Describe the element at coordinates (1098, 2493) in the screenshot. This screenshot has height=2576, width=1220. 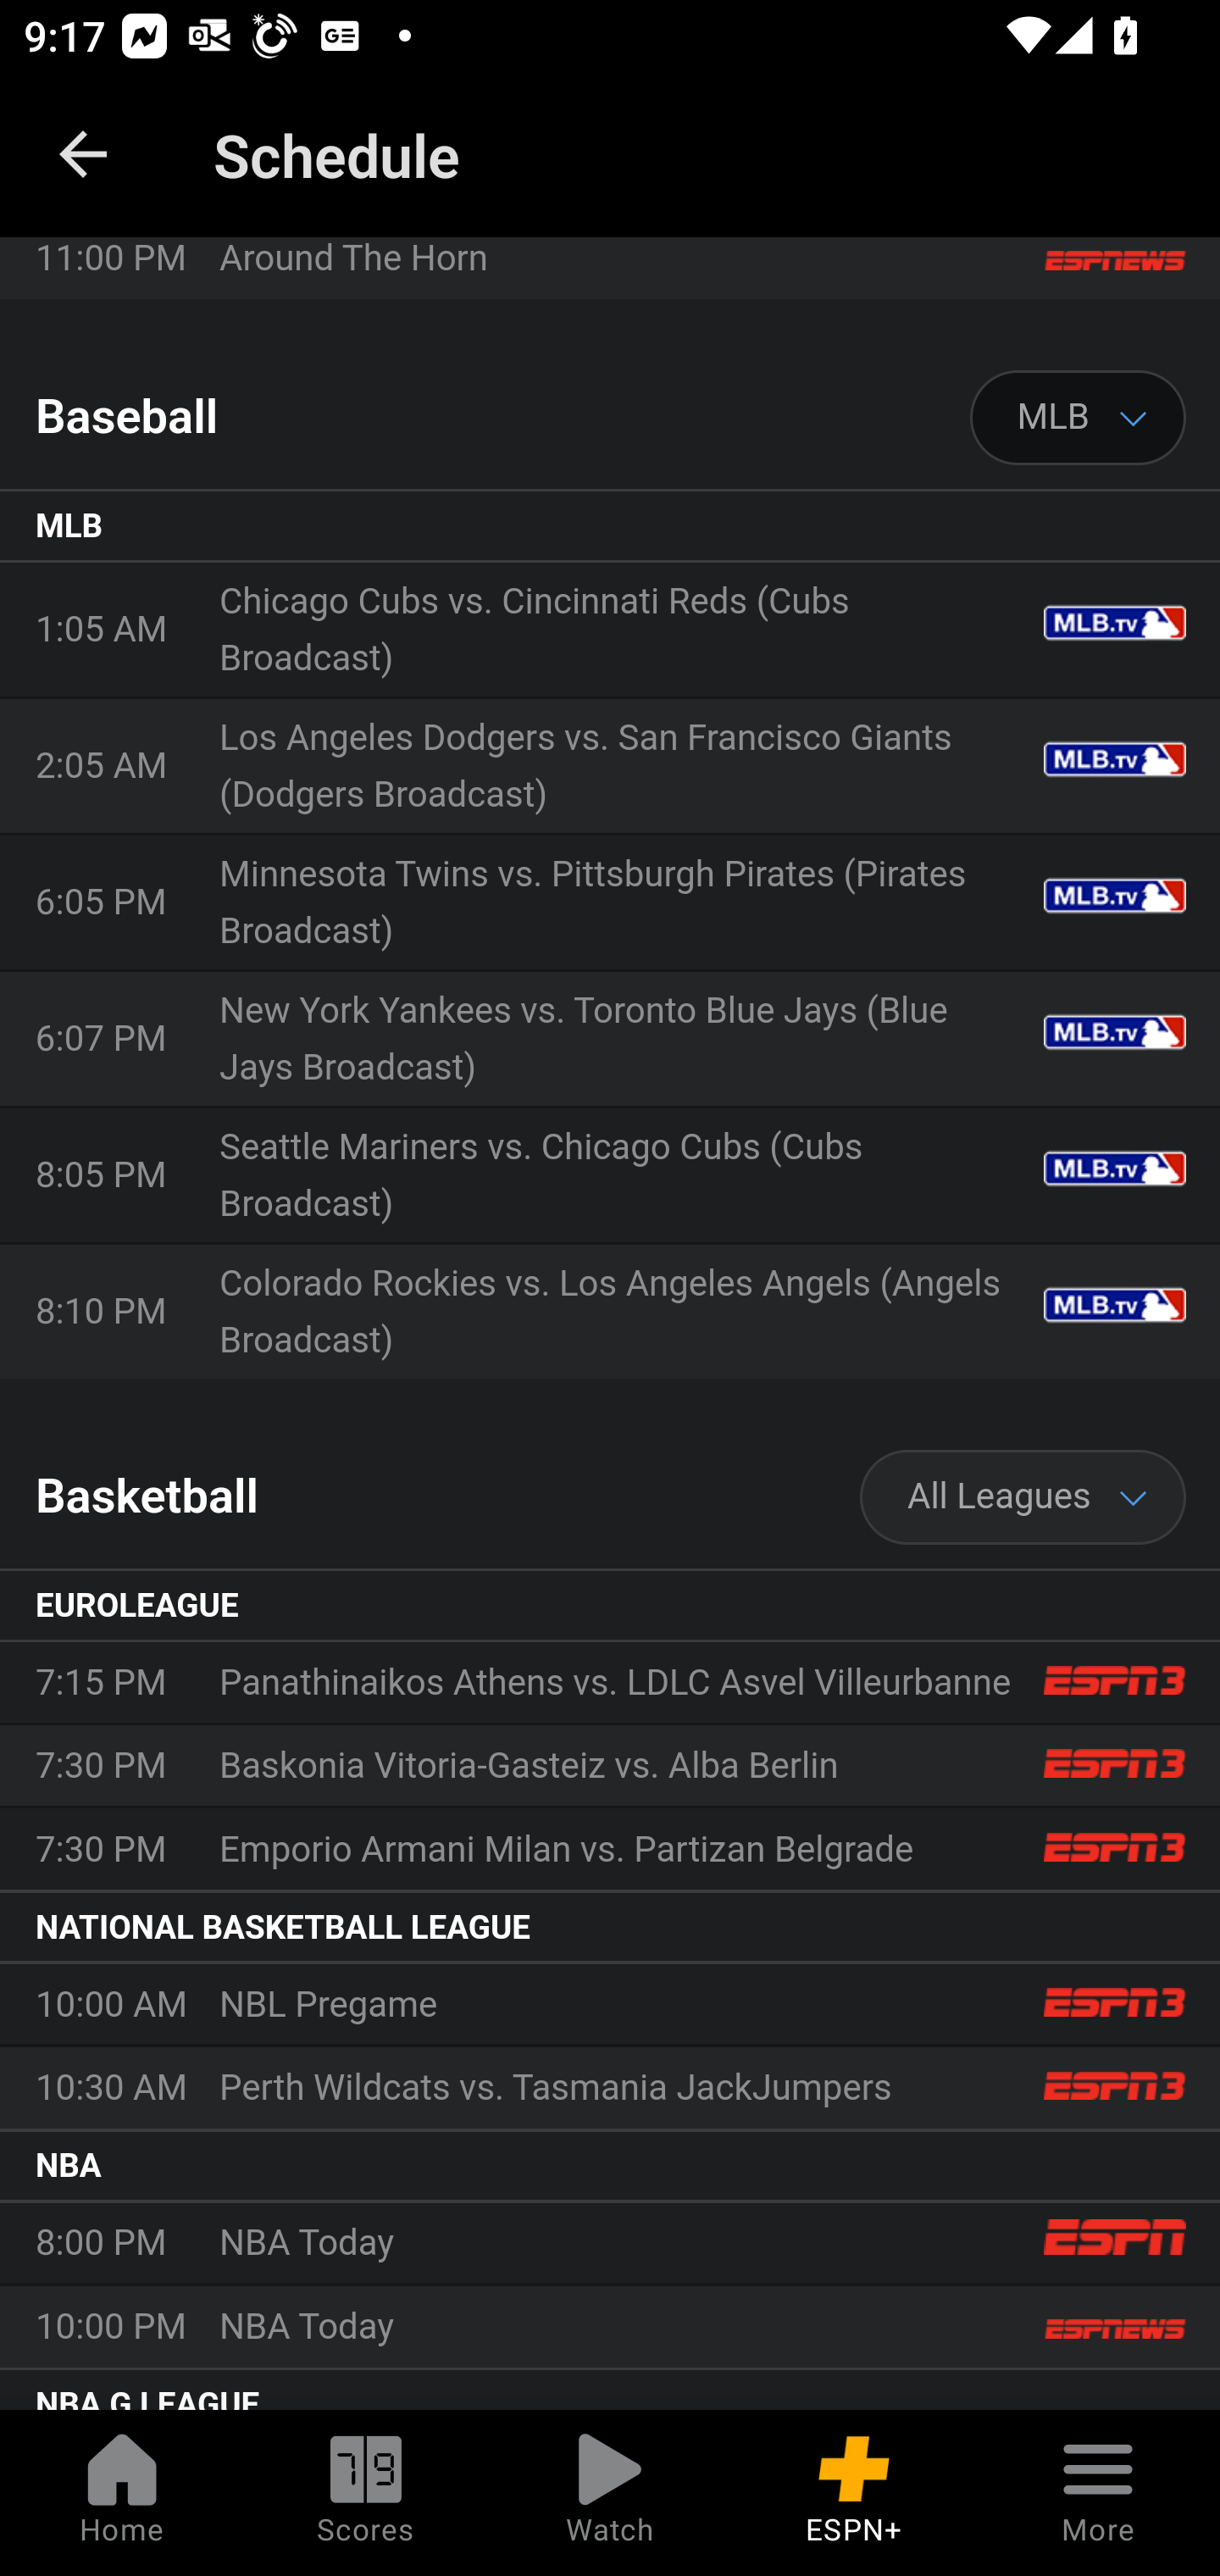
I see `More` at that location.